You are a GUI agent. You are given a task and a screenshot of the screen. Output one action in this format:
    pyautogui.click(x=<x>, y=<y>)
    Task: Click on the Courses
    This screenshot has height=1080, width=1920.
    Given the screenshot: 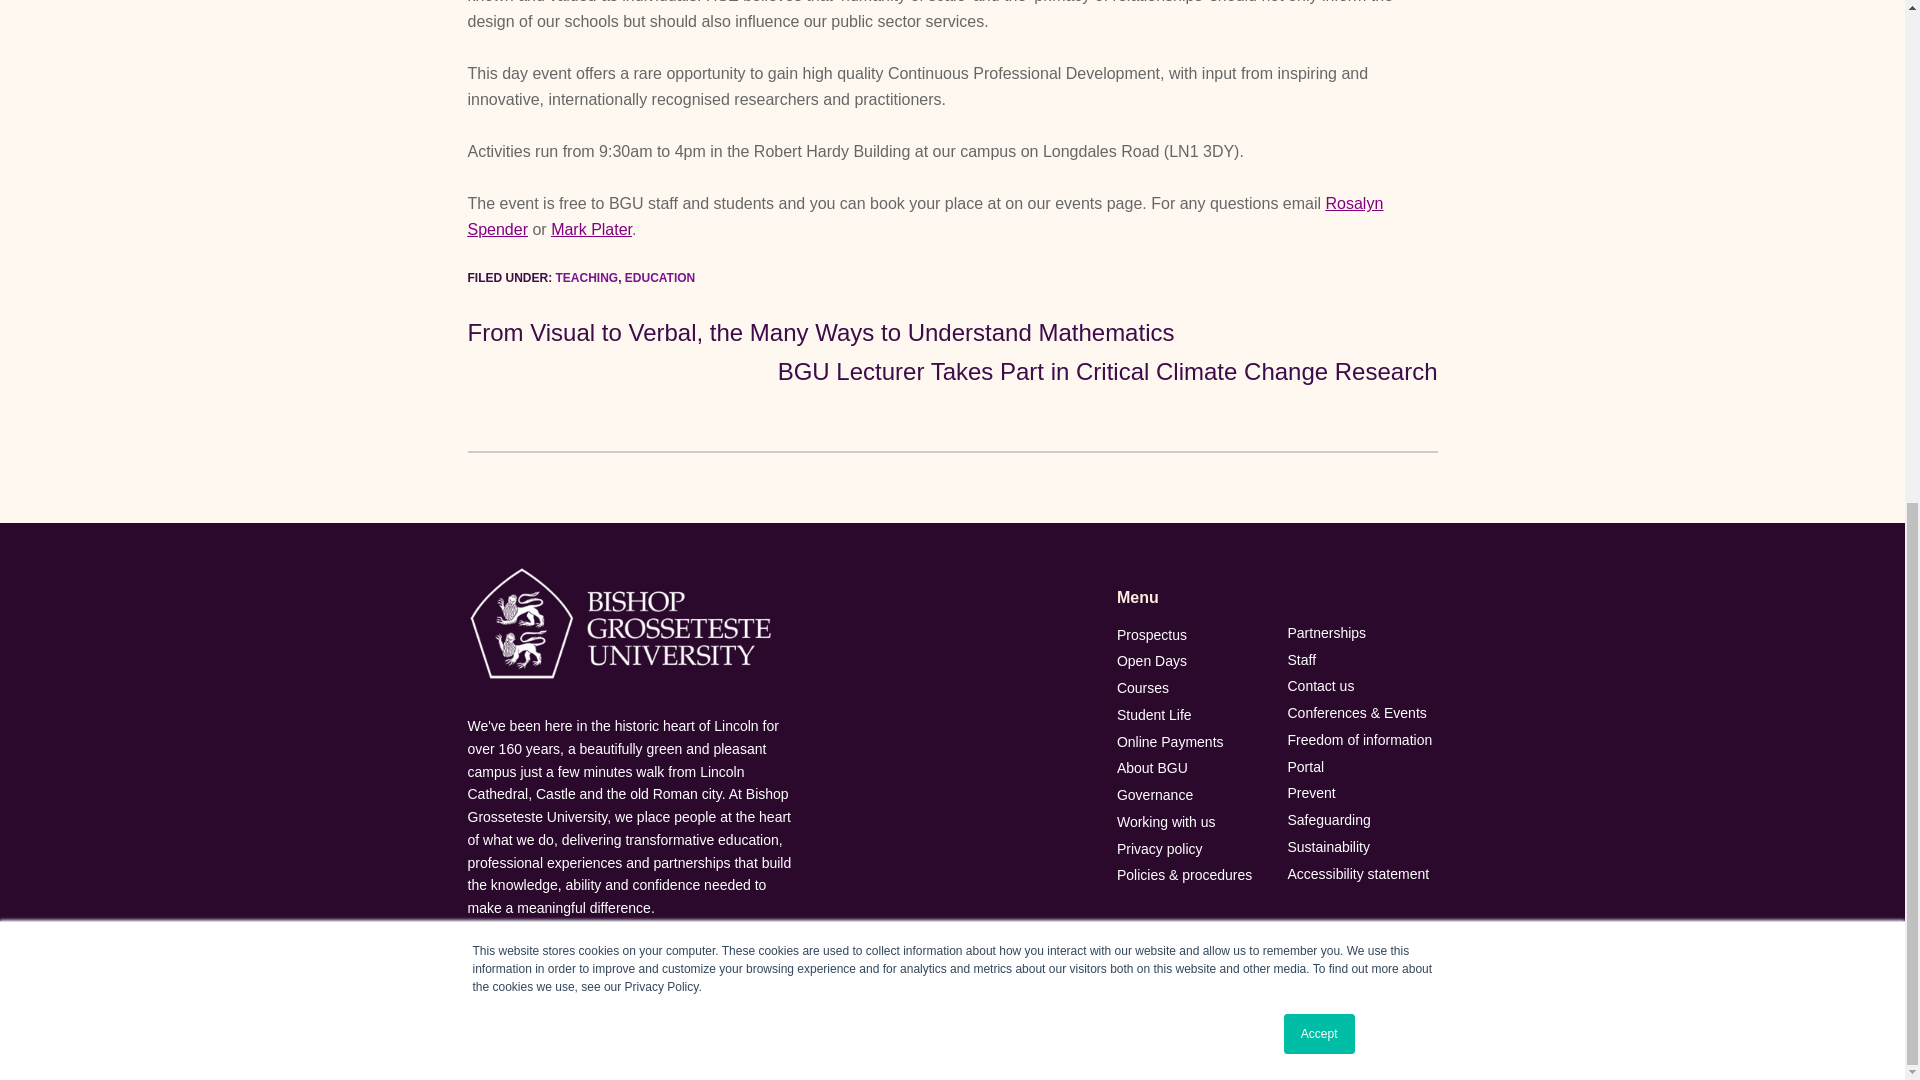 What is the action you would take?
    pyautogui.click(x=1192, y=688)
    